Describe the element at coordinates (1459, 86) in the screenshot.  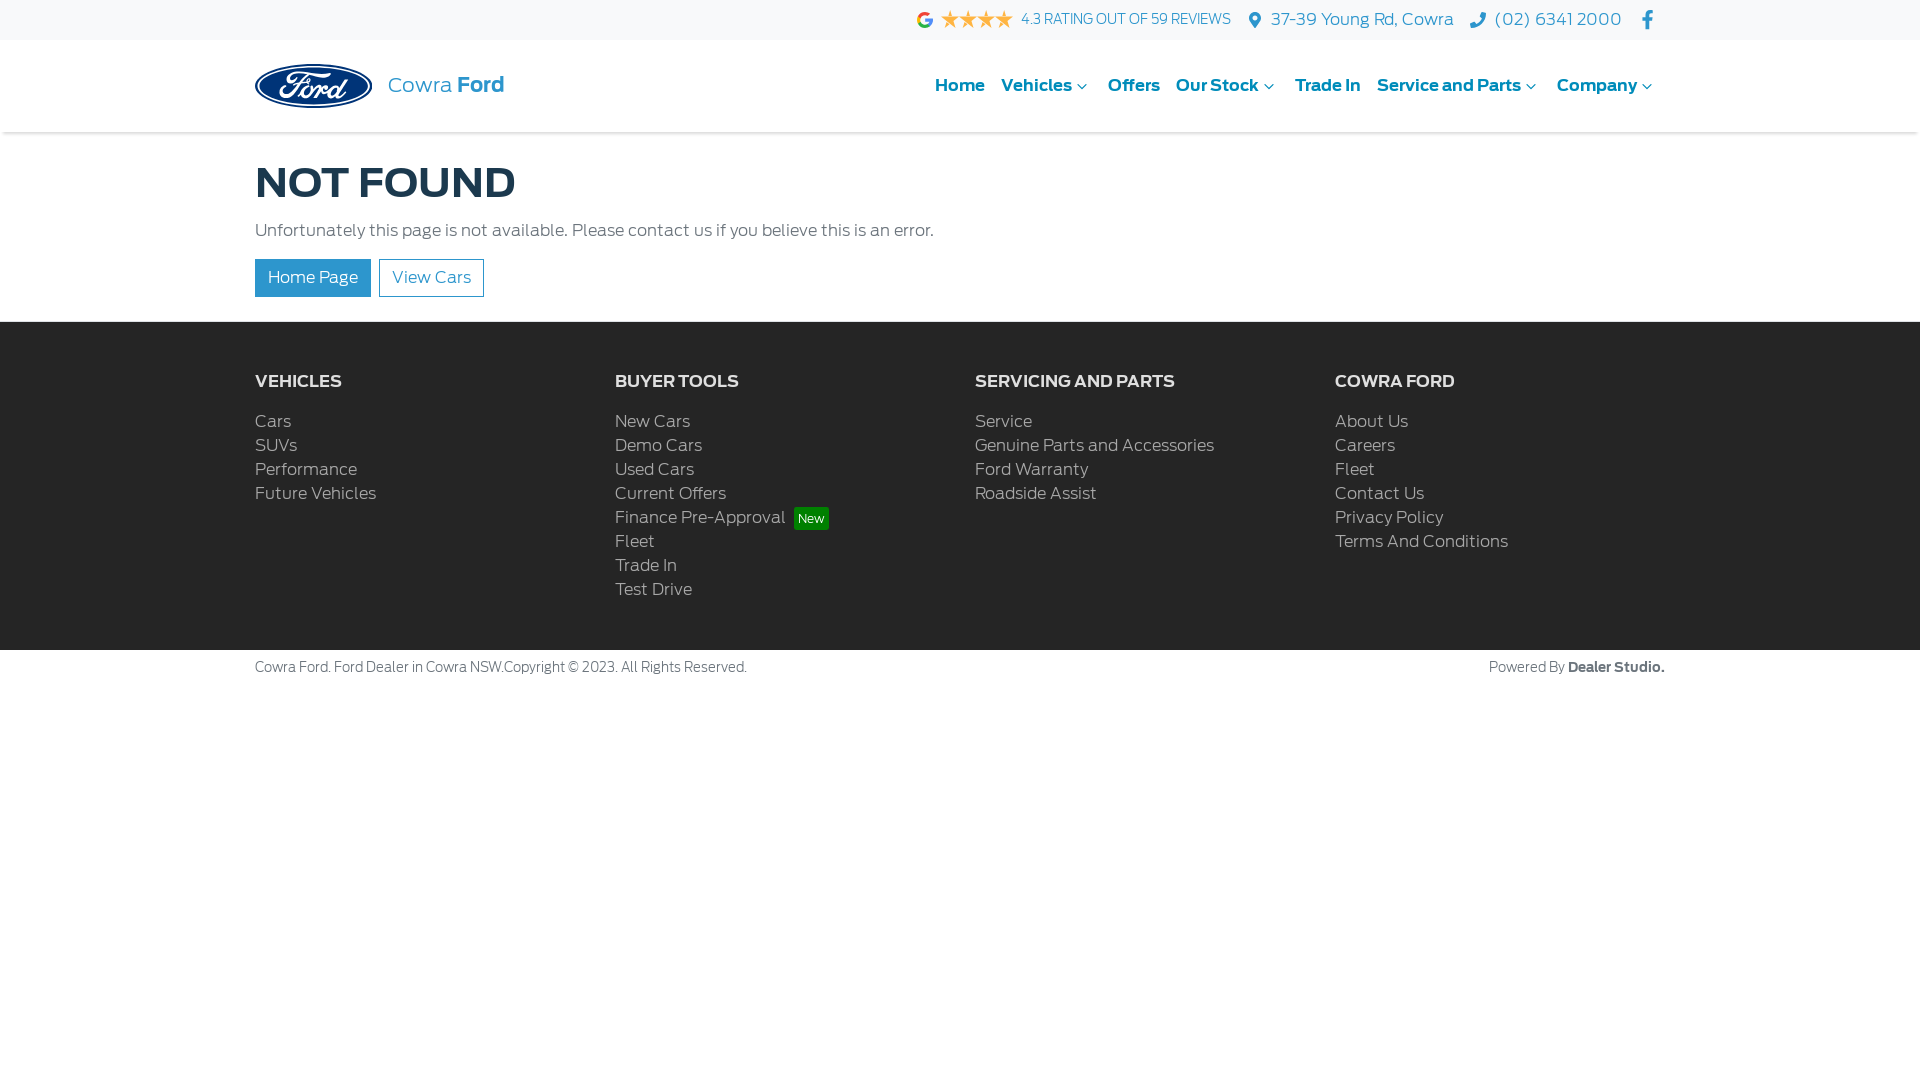
I see `Service and Parts` at that location.